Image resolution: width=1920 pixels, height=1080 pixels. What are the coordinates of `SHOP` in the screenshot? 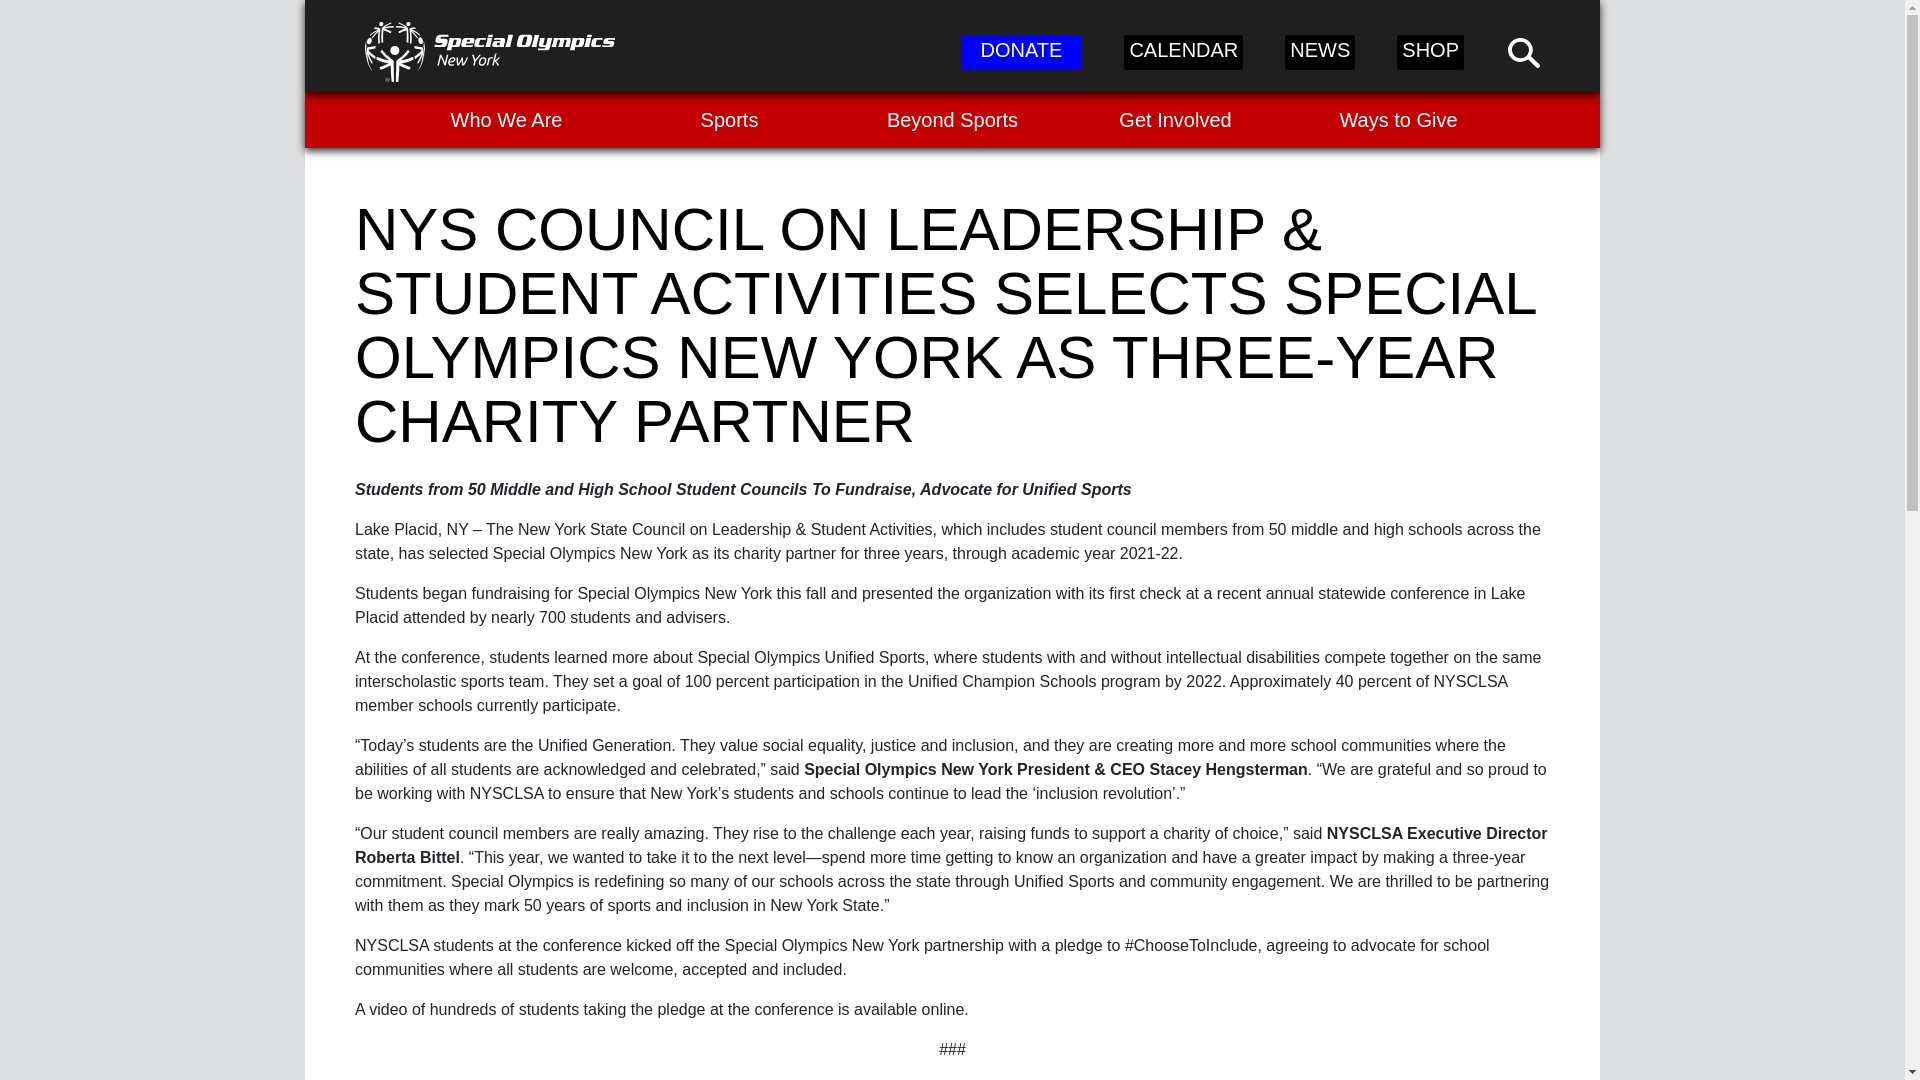 It's located at (1430, 52).